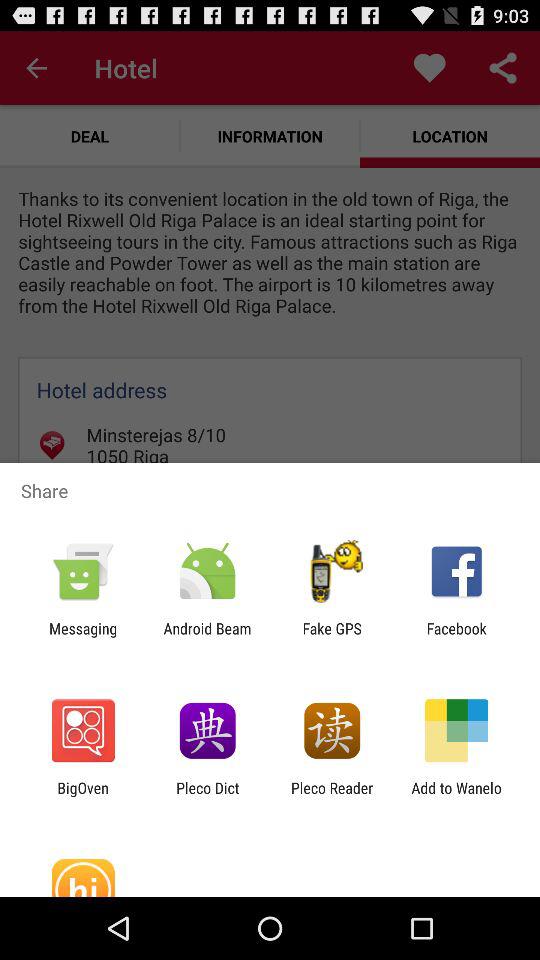  Describe the element at coordinates (83, 637) in the screenshot. I see `select messaging app` at that location.